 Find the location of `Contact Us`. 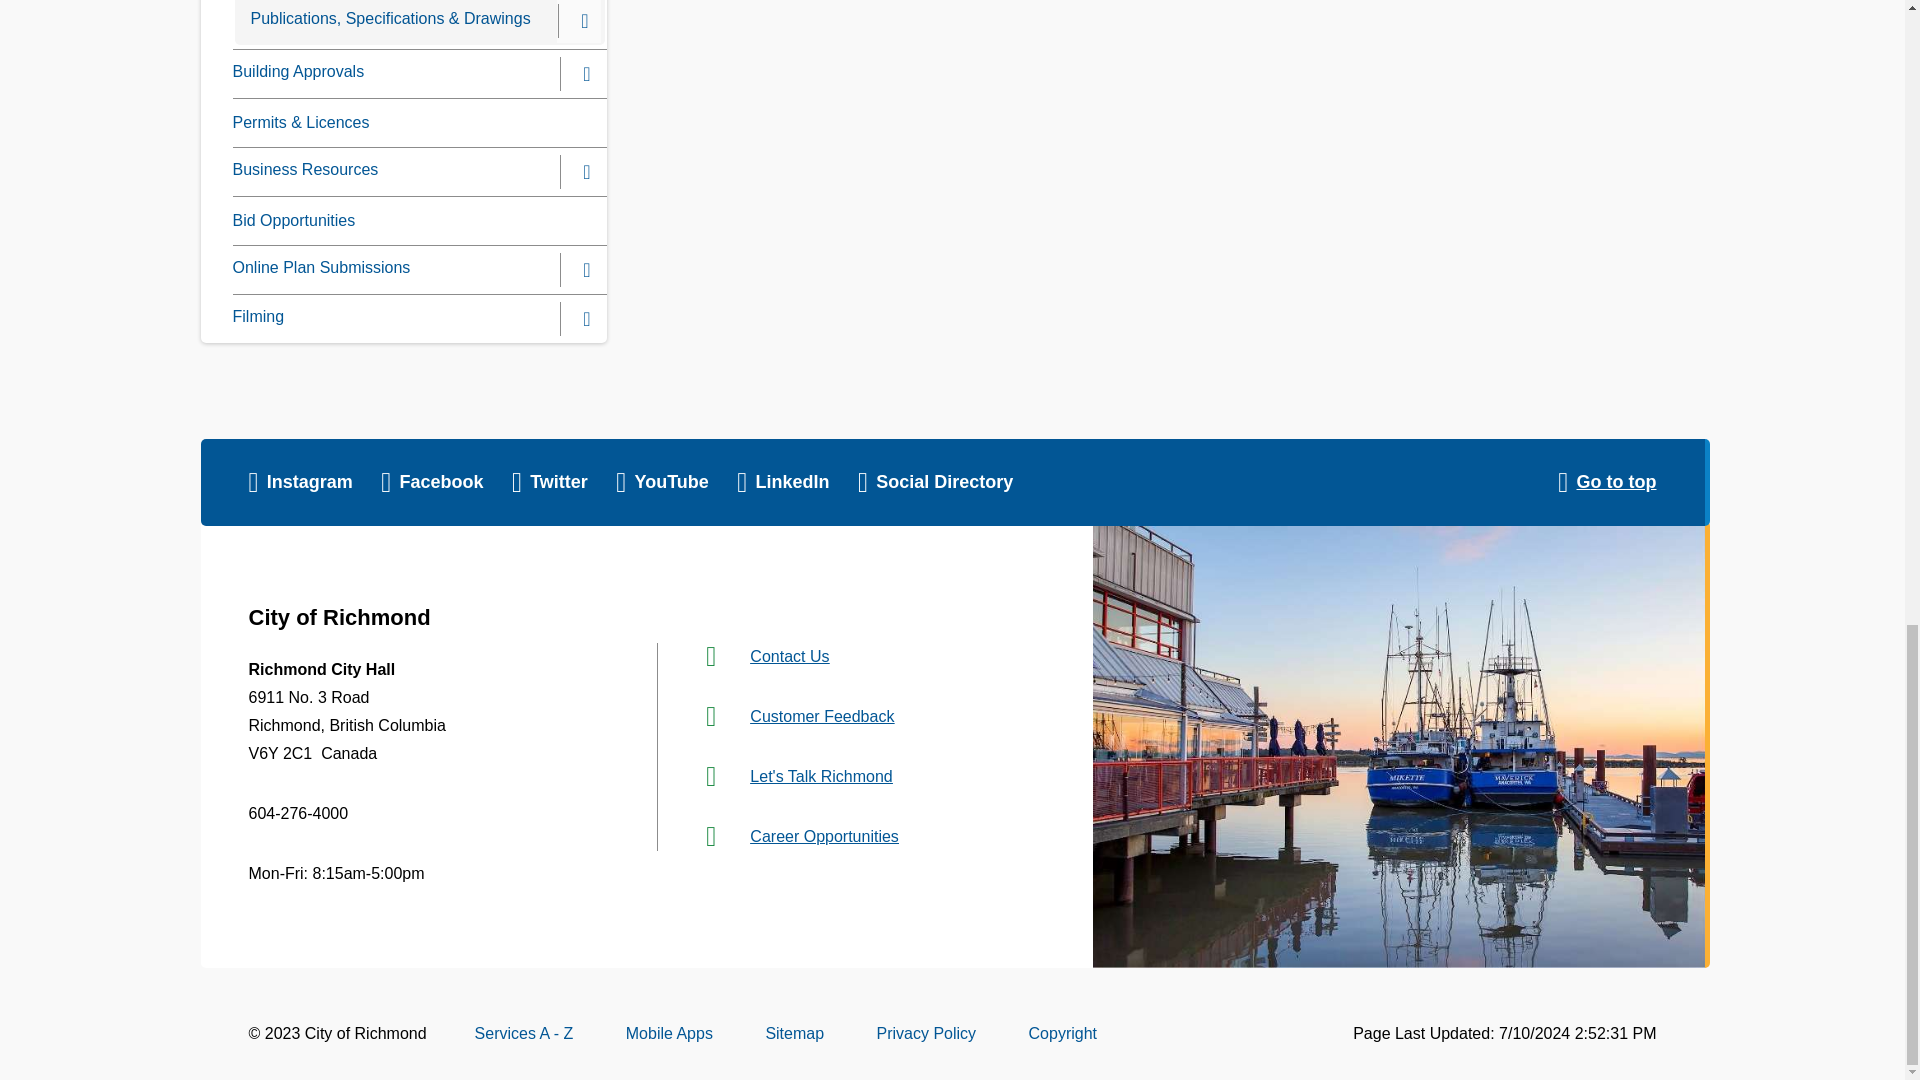

Contact Us is located at coordinates (790, 656).